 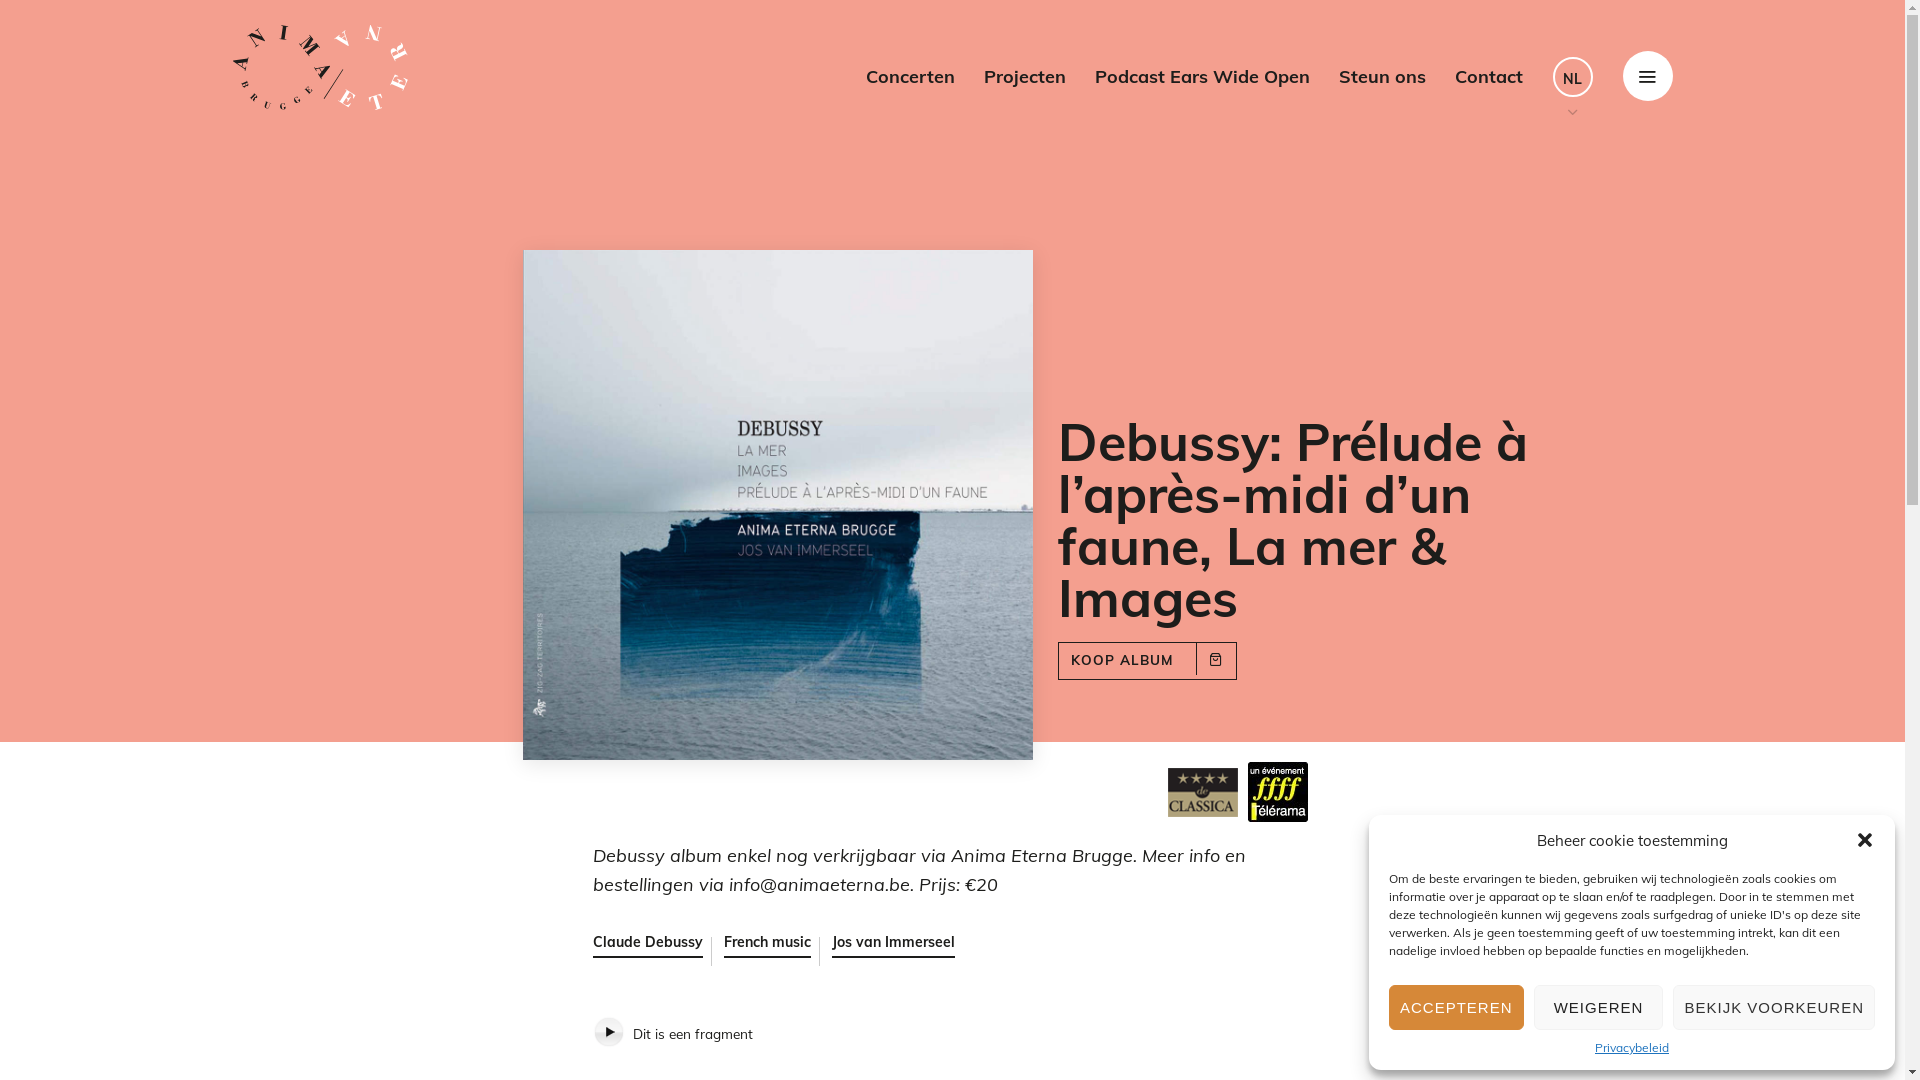 I want to click on NL, so click(x=1572, y=76).